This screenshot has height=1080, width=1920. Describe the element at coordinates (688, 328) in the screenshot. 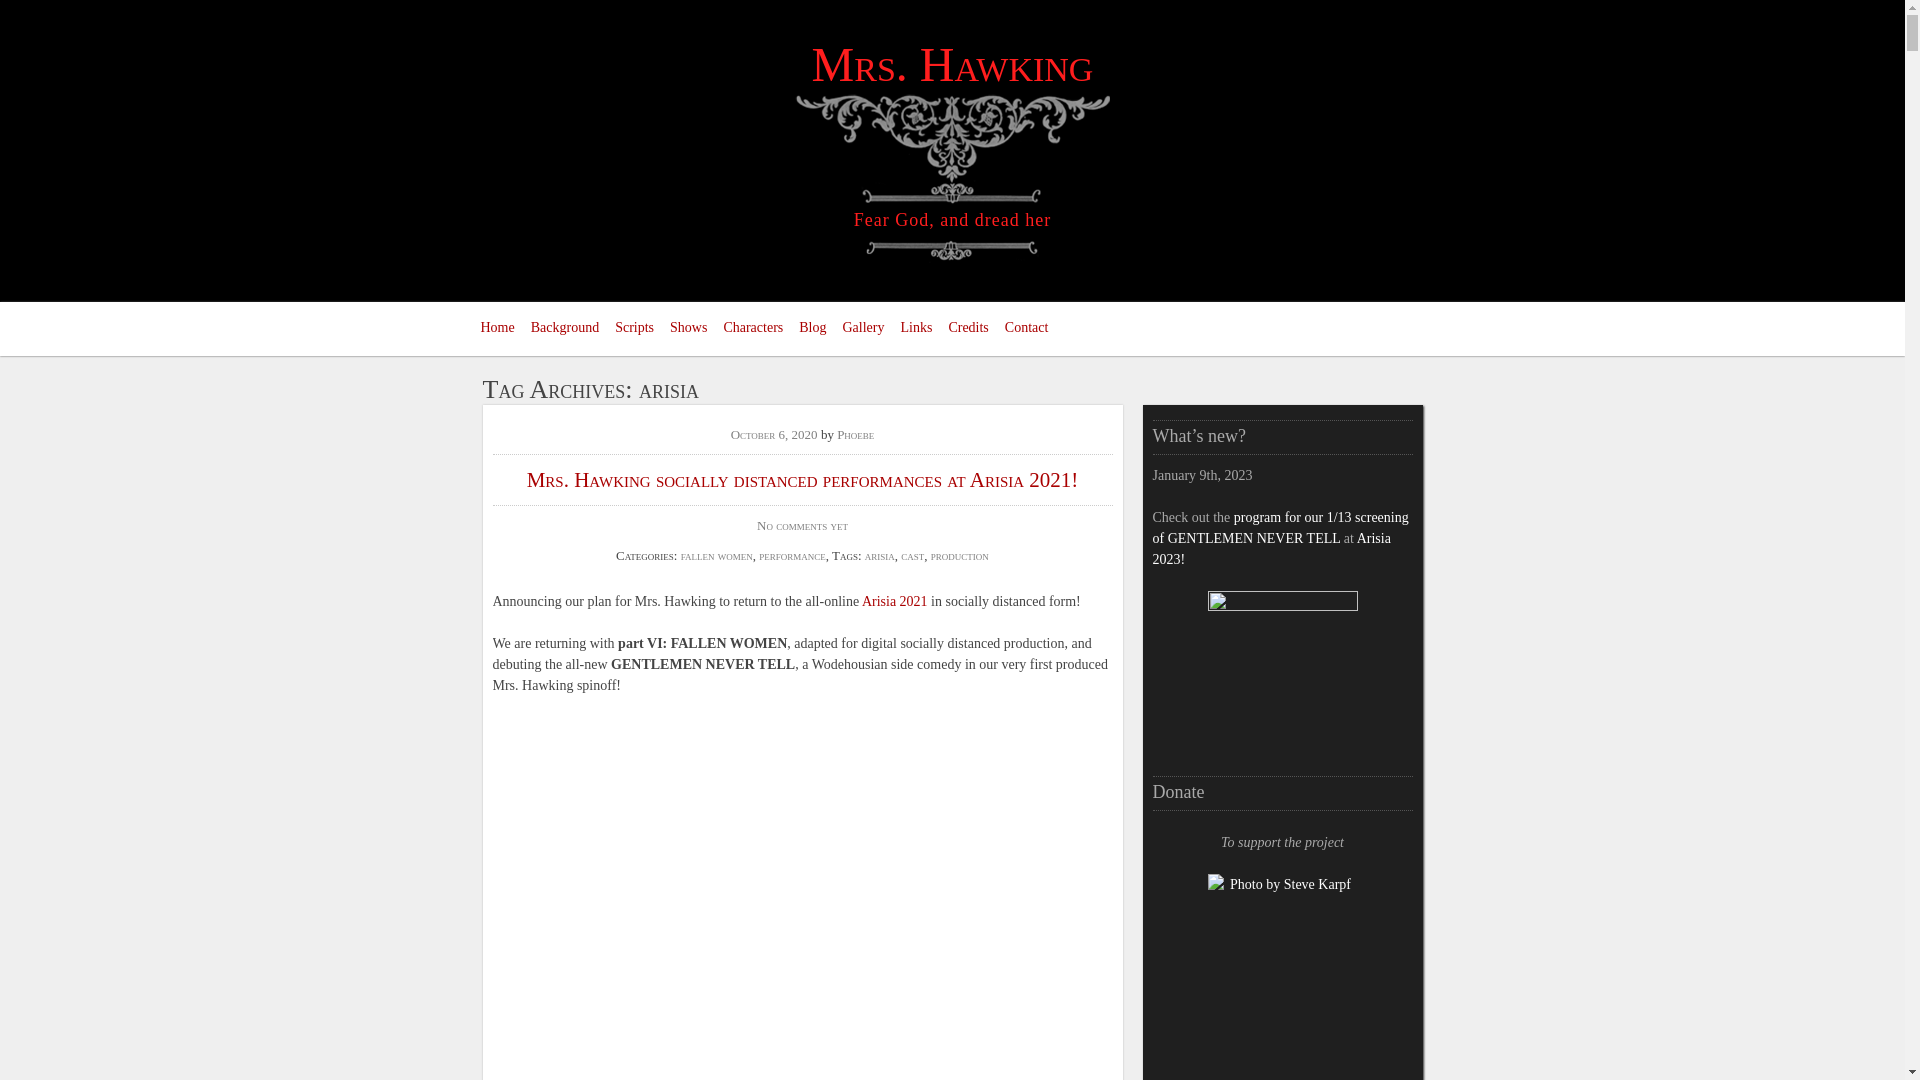

I see `Shows` at that location.